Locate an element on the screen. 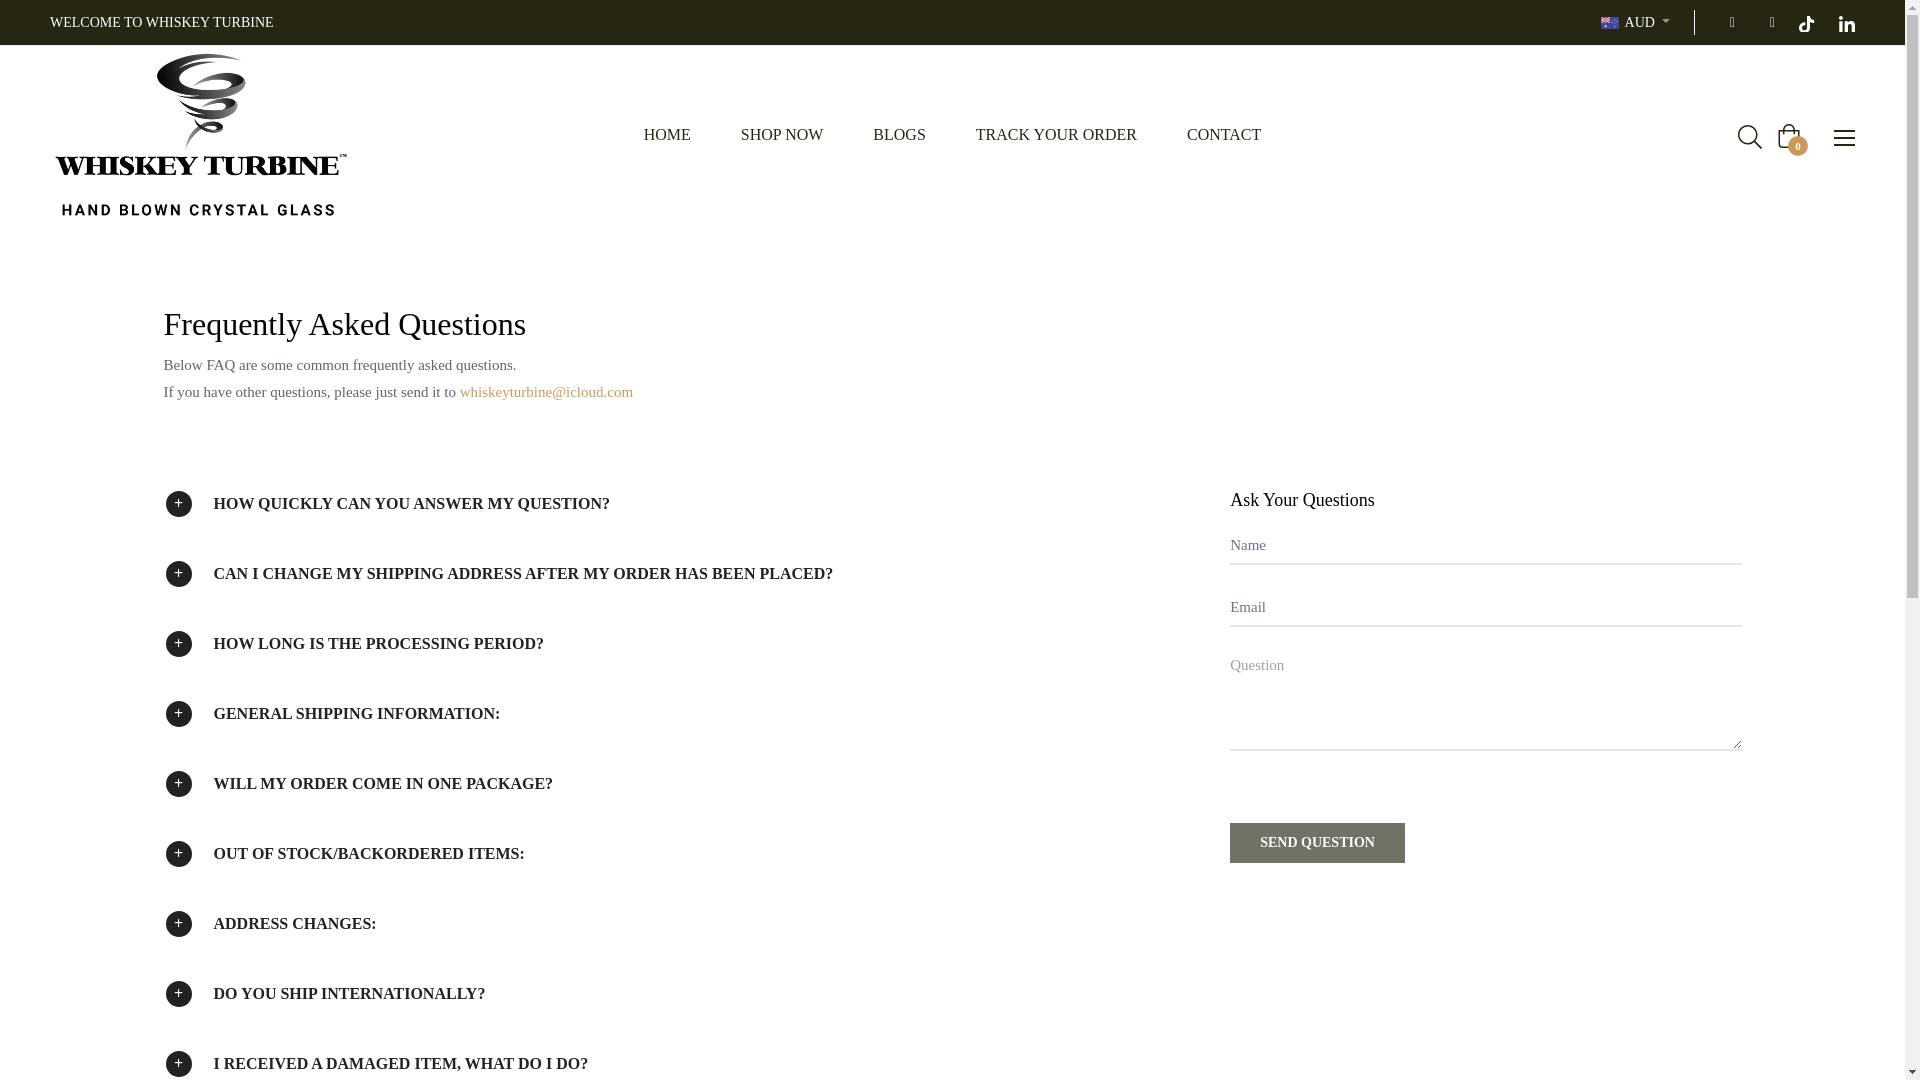 The image size is (1920, 1080). SHOP NOW is located at coordinates (782, 135).